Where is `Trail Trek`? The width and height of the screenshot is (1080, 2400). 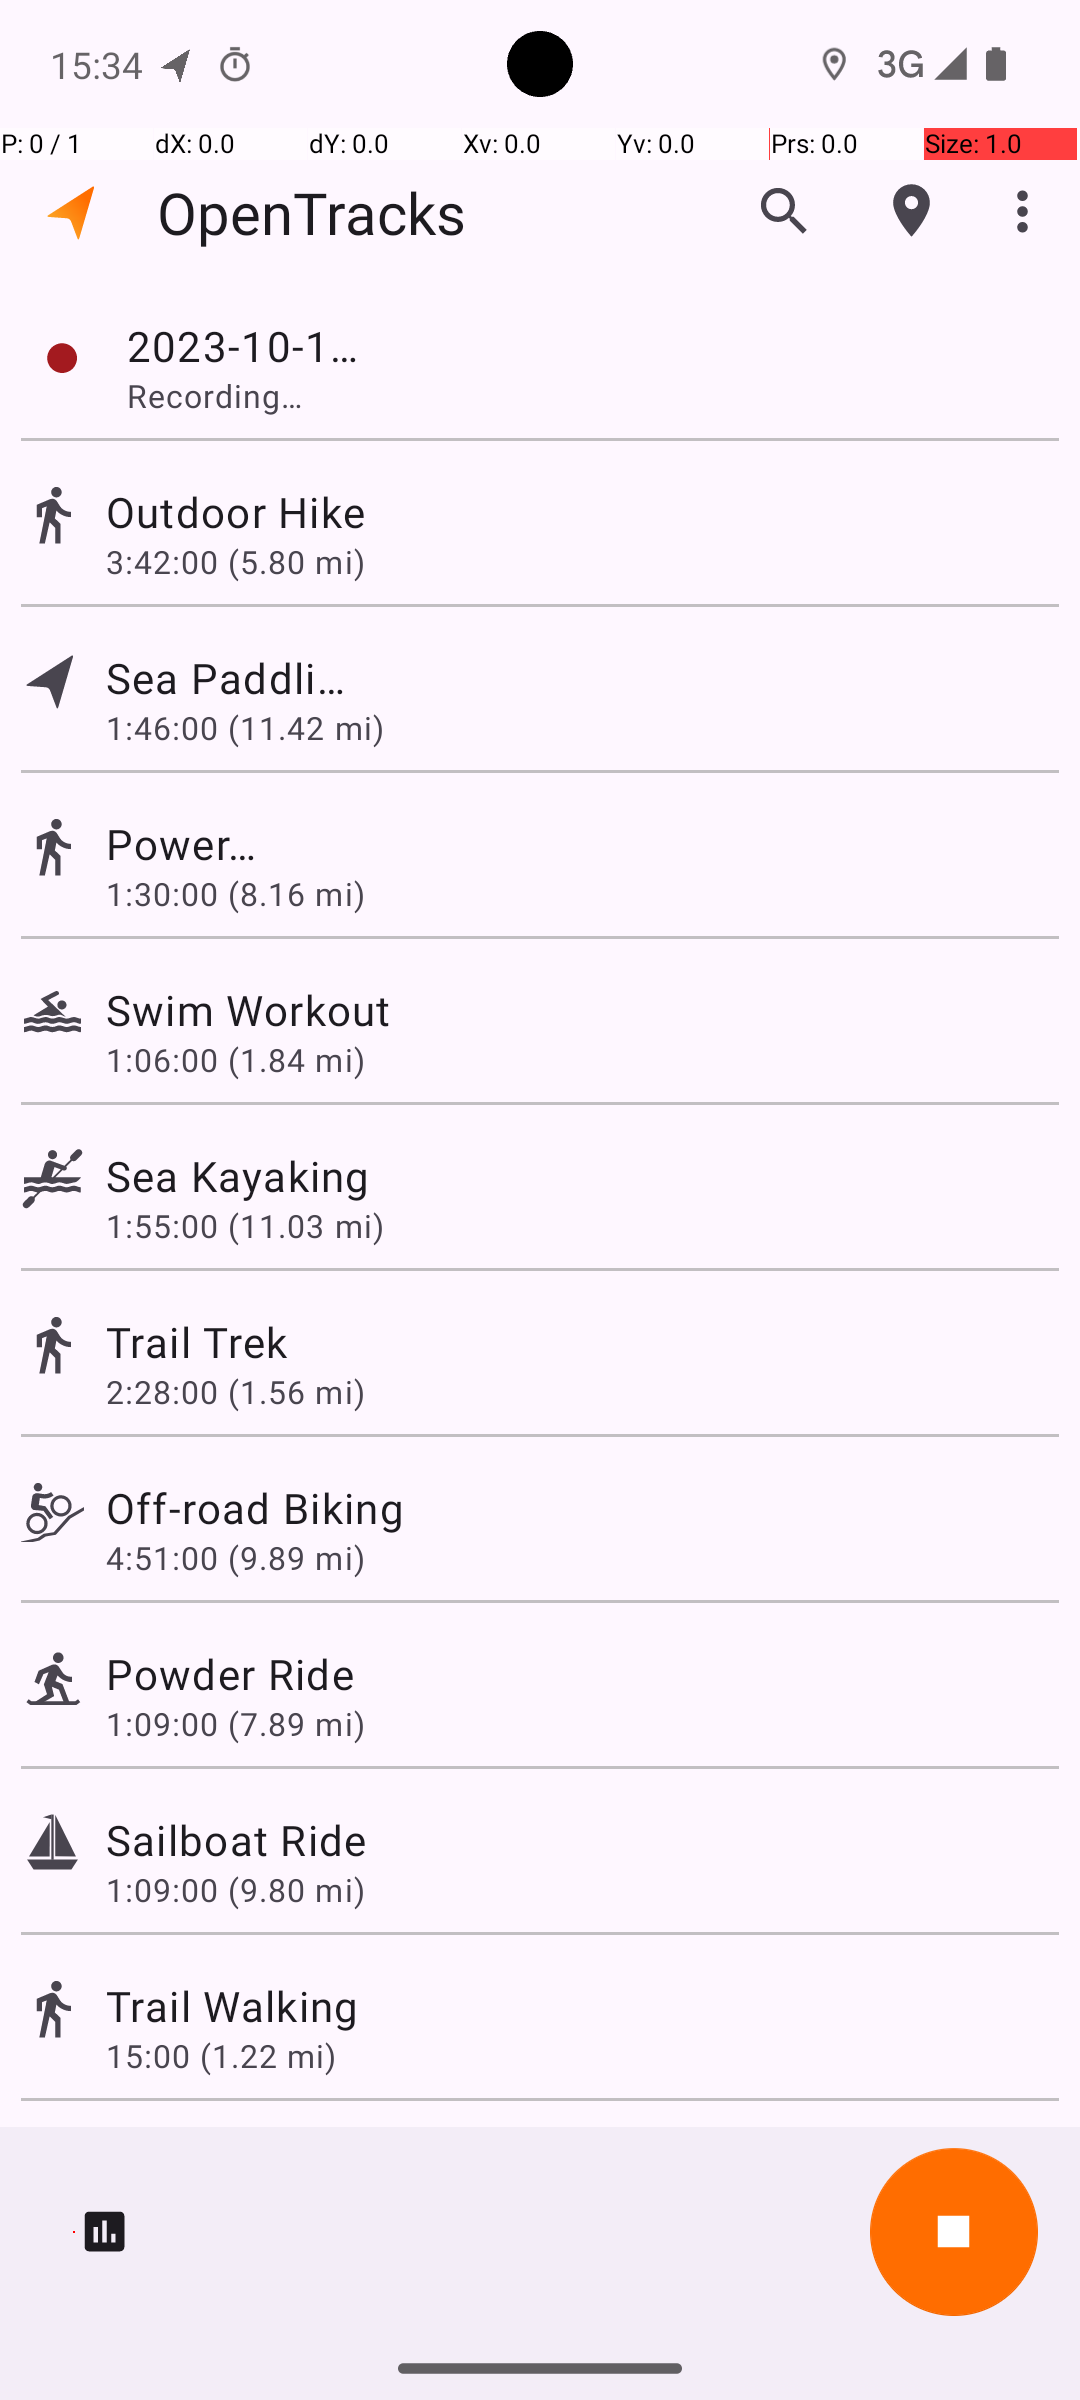
Trail Trek is located at coordinates (196, 1342).